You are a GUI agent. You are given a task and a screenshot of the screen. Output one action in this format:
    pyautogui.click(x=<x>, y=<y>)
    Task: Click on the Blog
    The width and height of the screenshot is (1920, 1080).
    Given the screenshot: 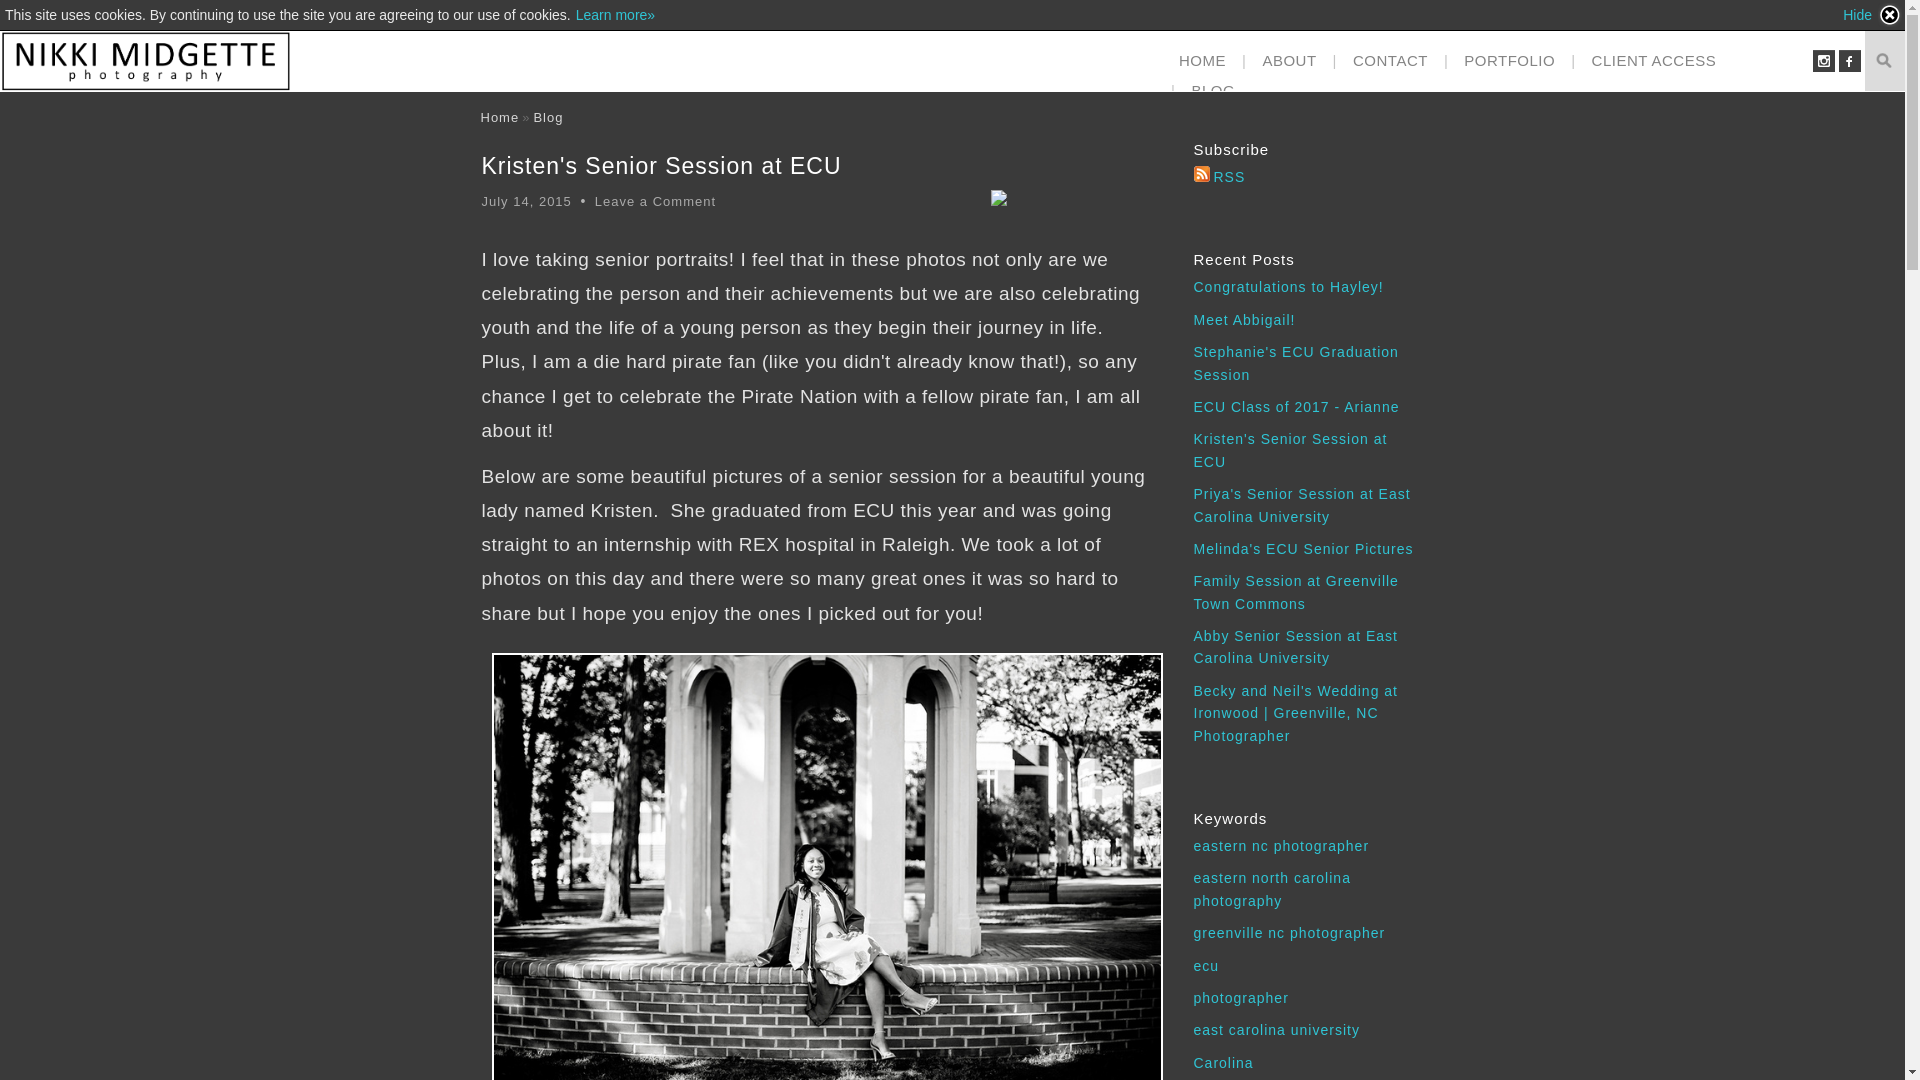 What is the action you would take?
    pyautogui.click(x=548, y=118)
    